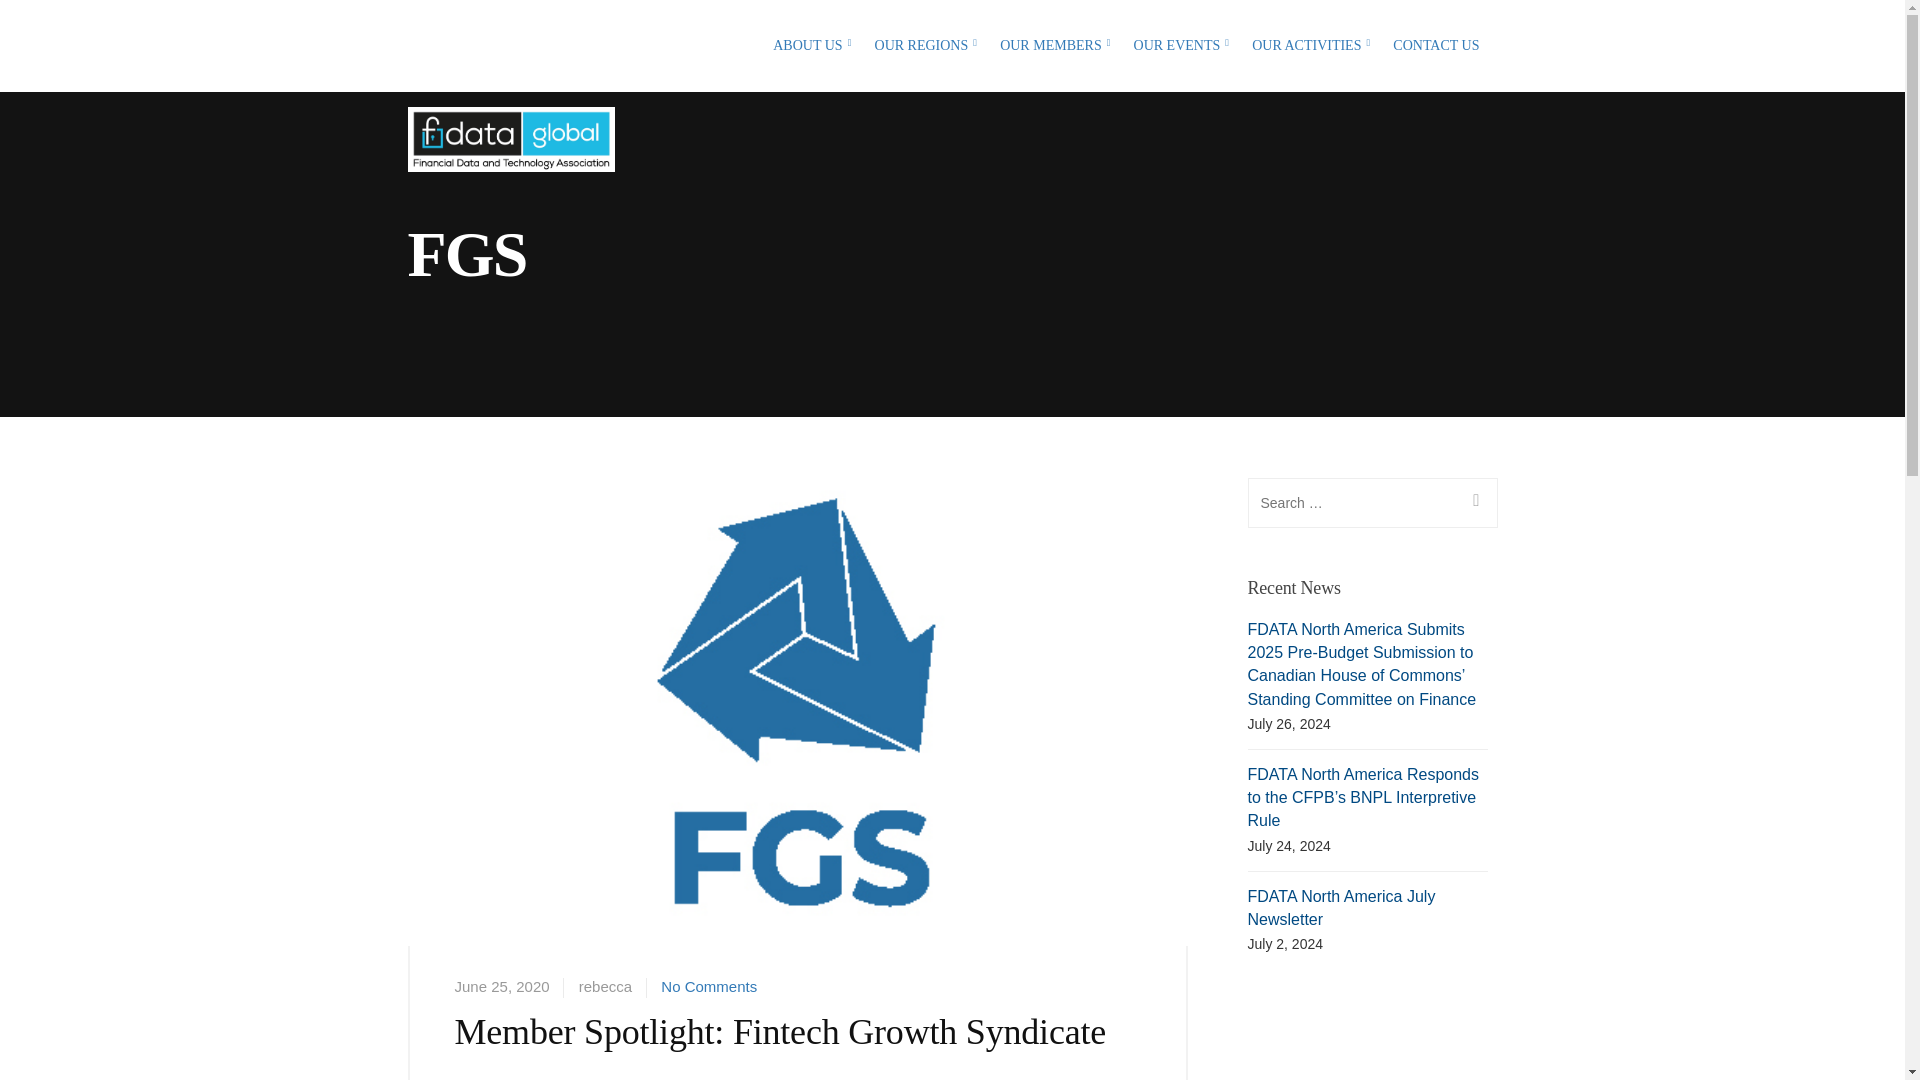  What do you see at coordinates (812, 46) in the screenshot?
I see `ABOUT US` at bounding box center [812, 46].